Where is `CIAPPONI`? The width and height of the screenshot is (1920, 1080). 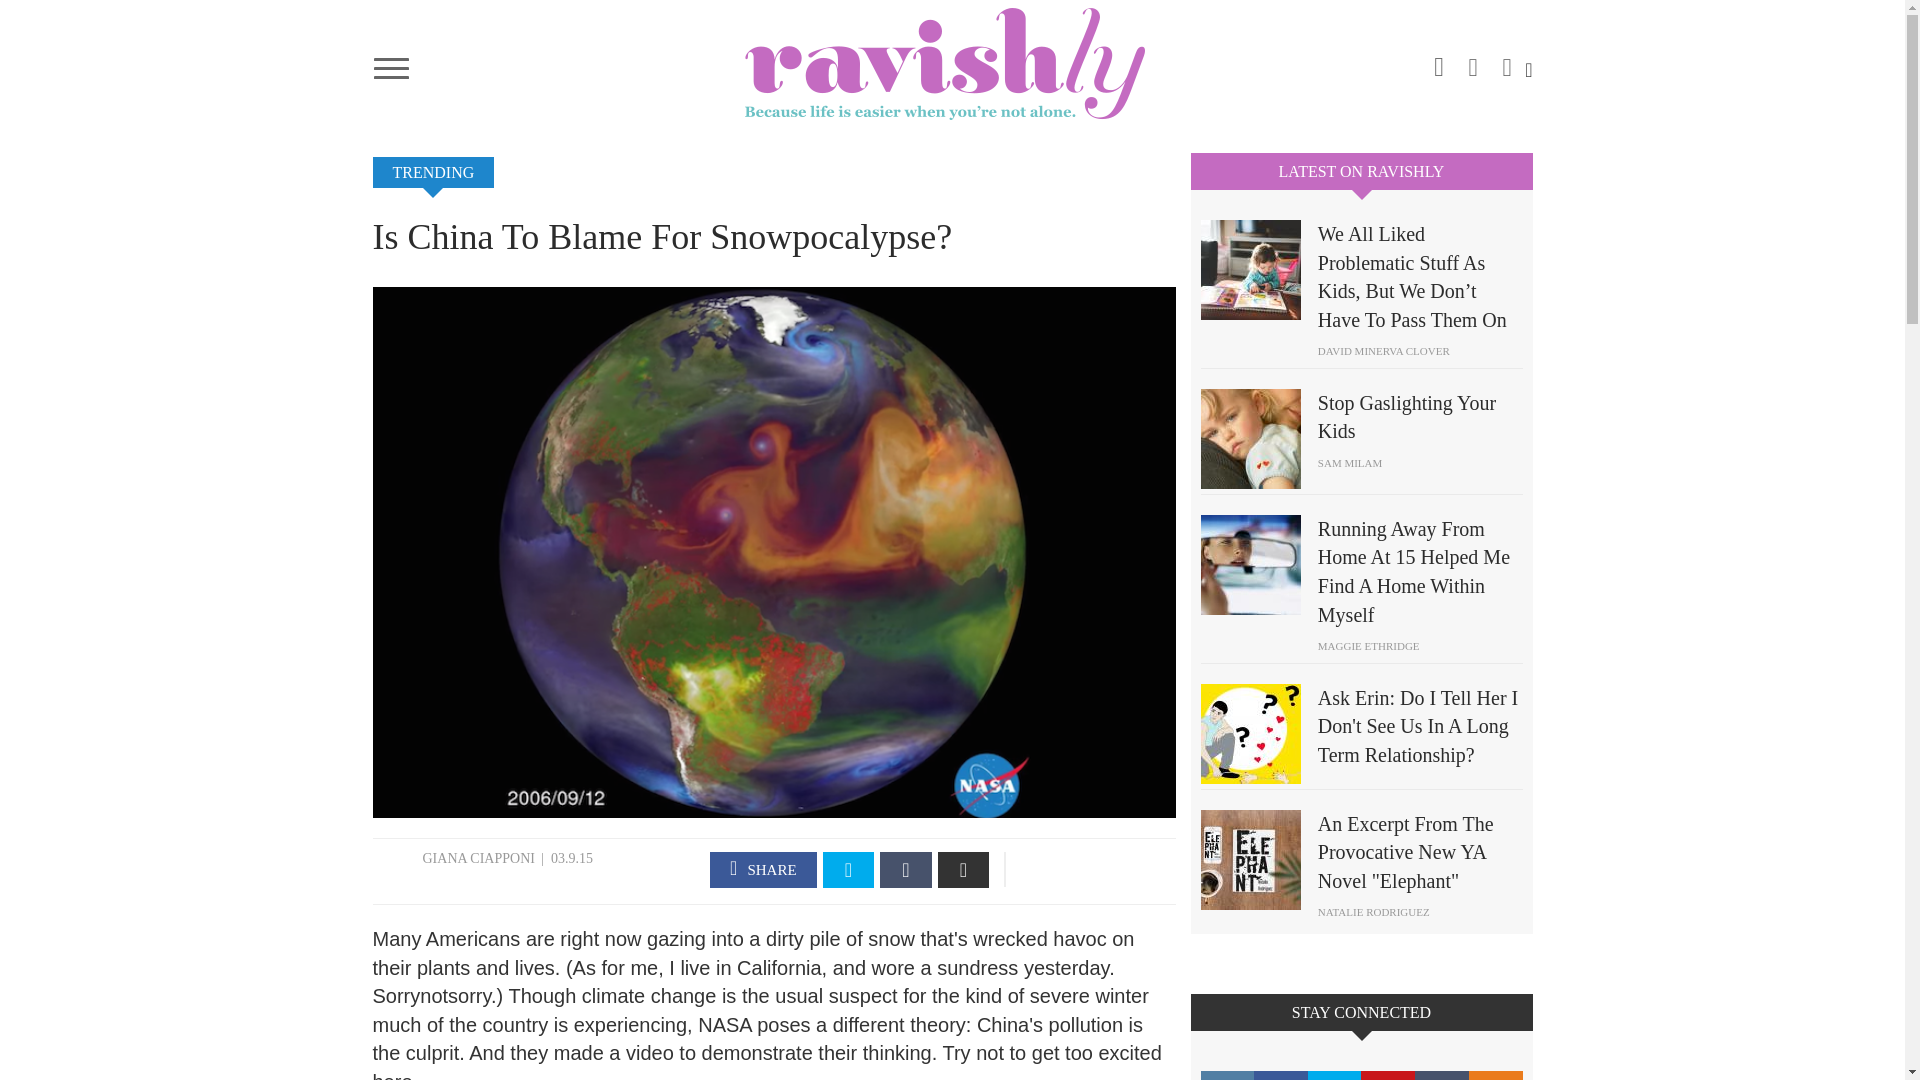 CIAPPONI is located at coordinates (502, 858).